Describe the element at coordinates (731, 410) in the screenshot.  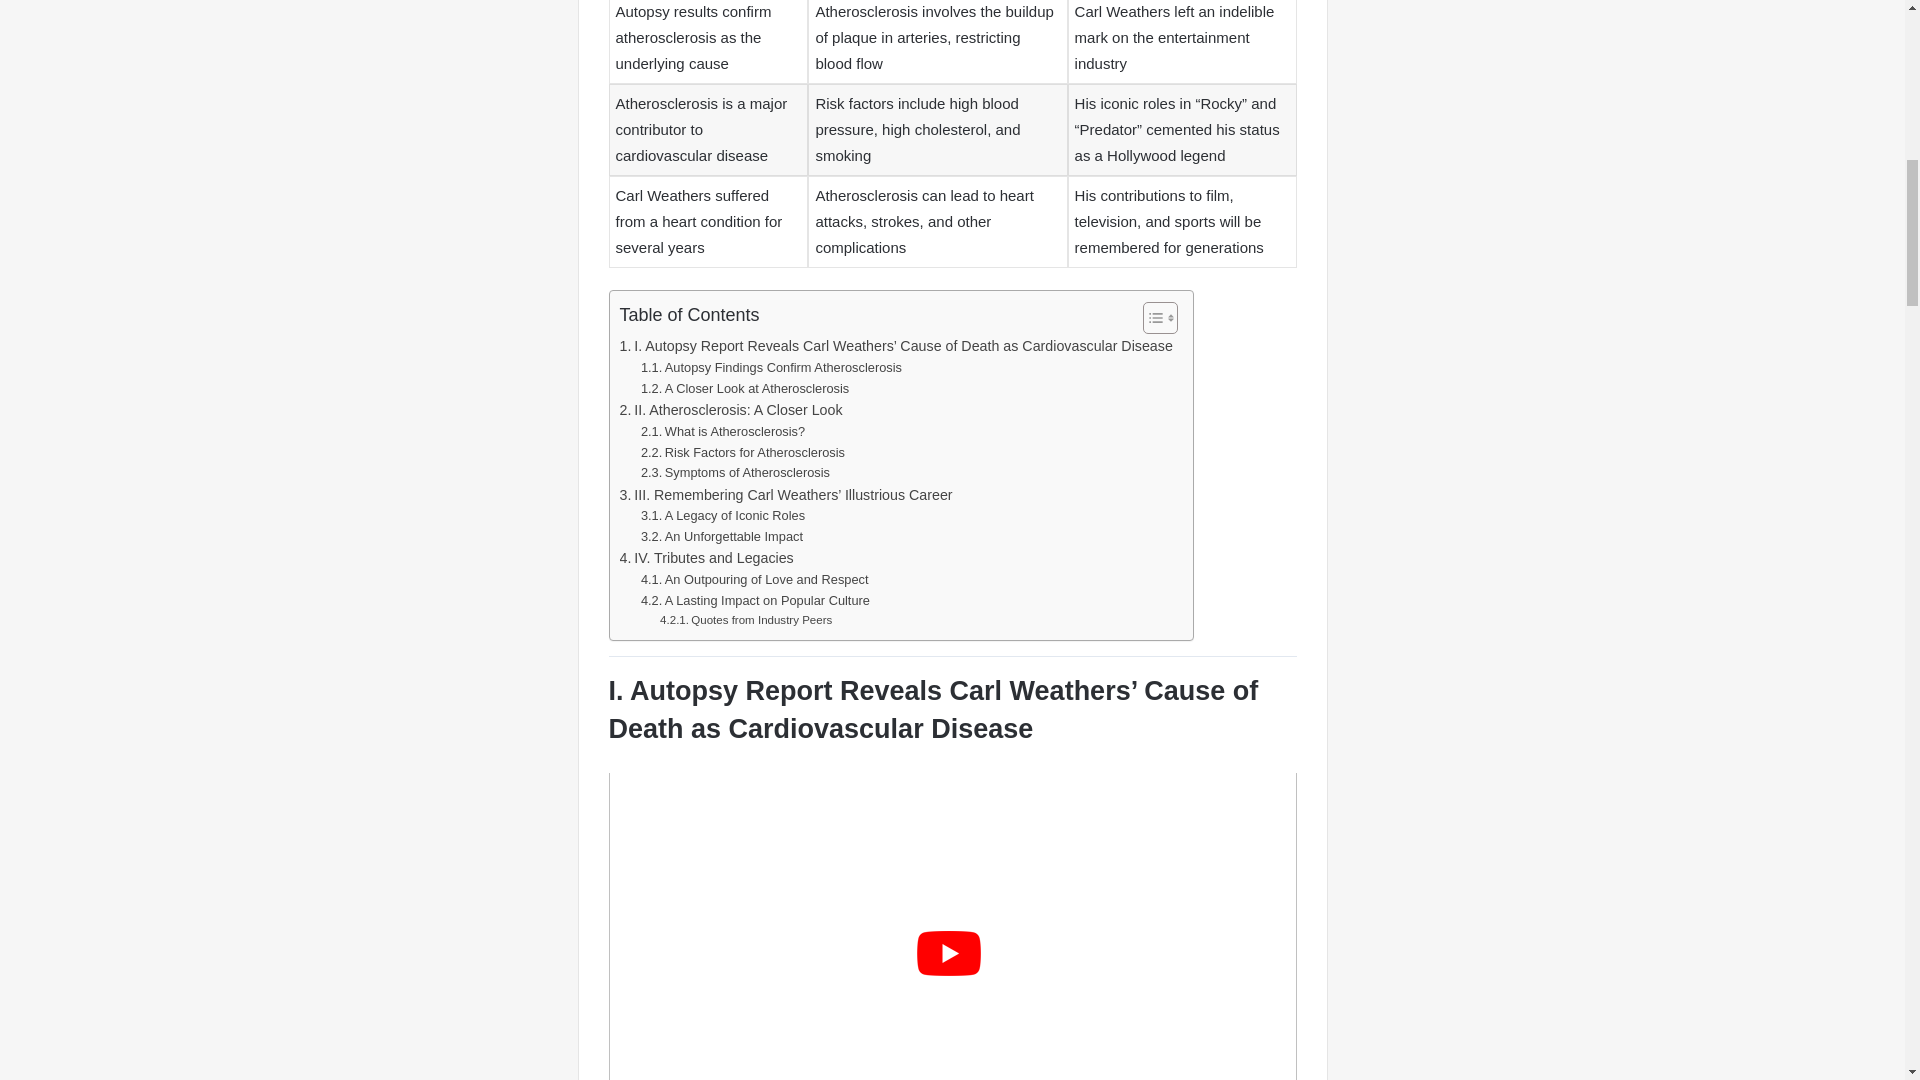
I see `II. Atherosclerosis: A Closer Look` at that location.